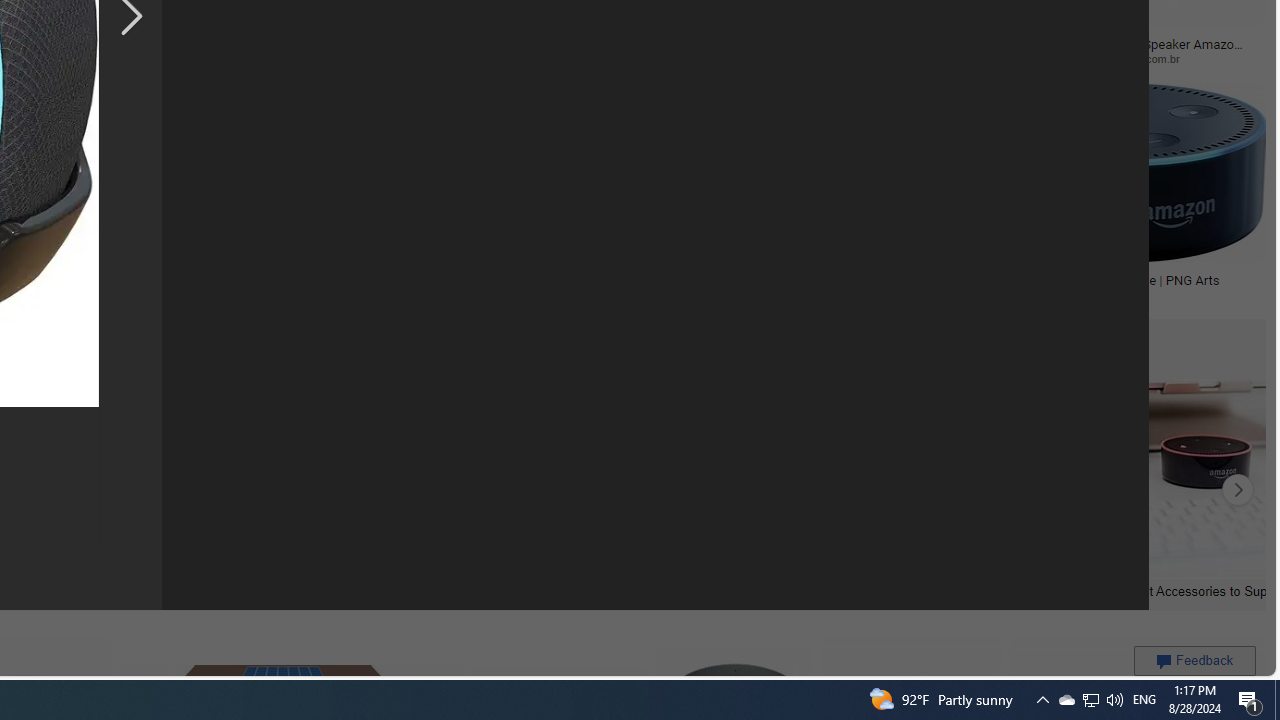 Image resolution: width=1280 pixels, height=720 pixels. What do you see at coordinates (1124, 295) in the screenshot?
I see `pngarts.com` at bounding box center [1124, 295].